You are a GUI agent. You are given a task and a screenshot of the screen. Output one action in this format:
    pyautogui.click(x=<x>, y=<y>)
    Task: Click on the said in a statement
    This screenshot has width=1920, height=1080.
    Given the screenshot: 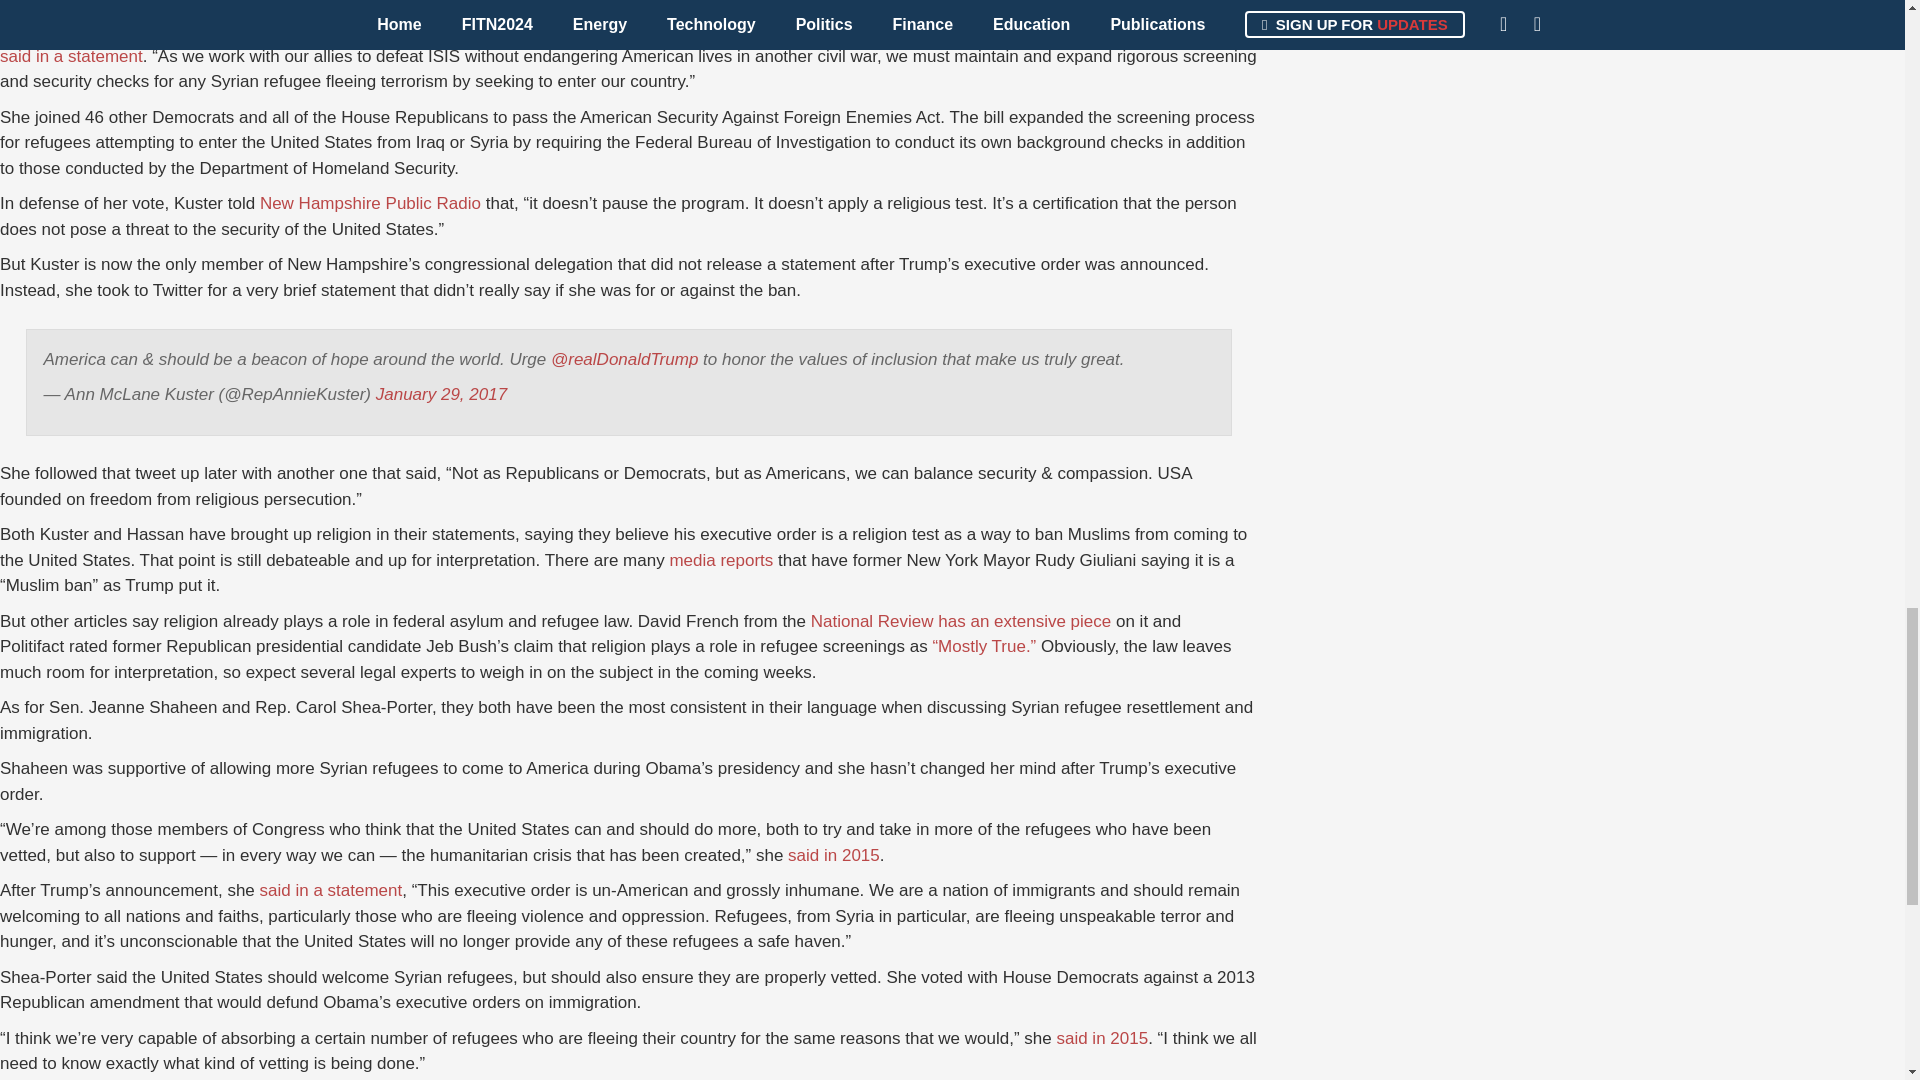 What is the action you would take?
    pyautogui.click(x=331, y=890)
    